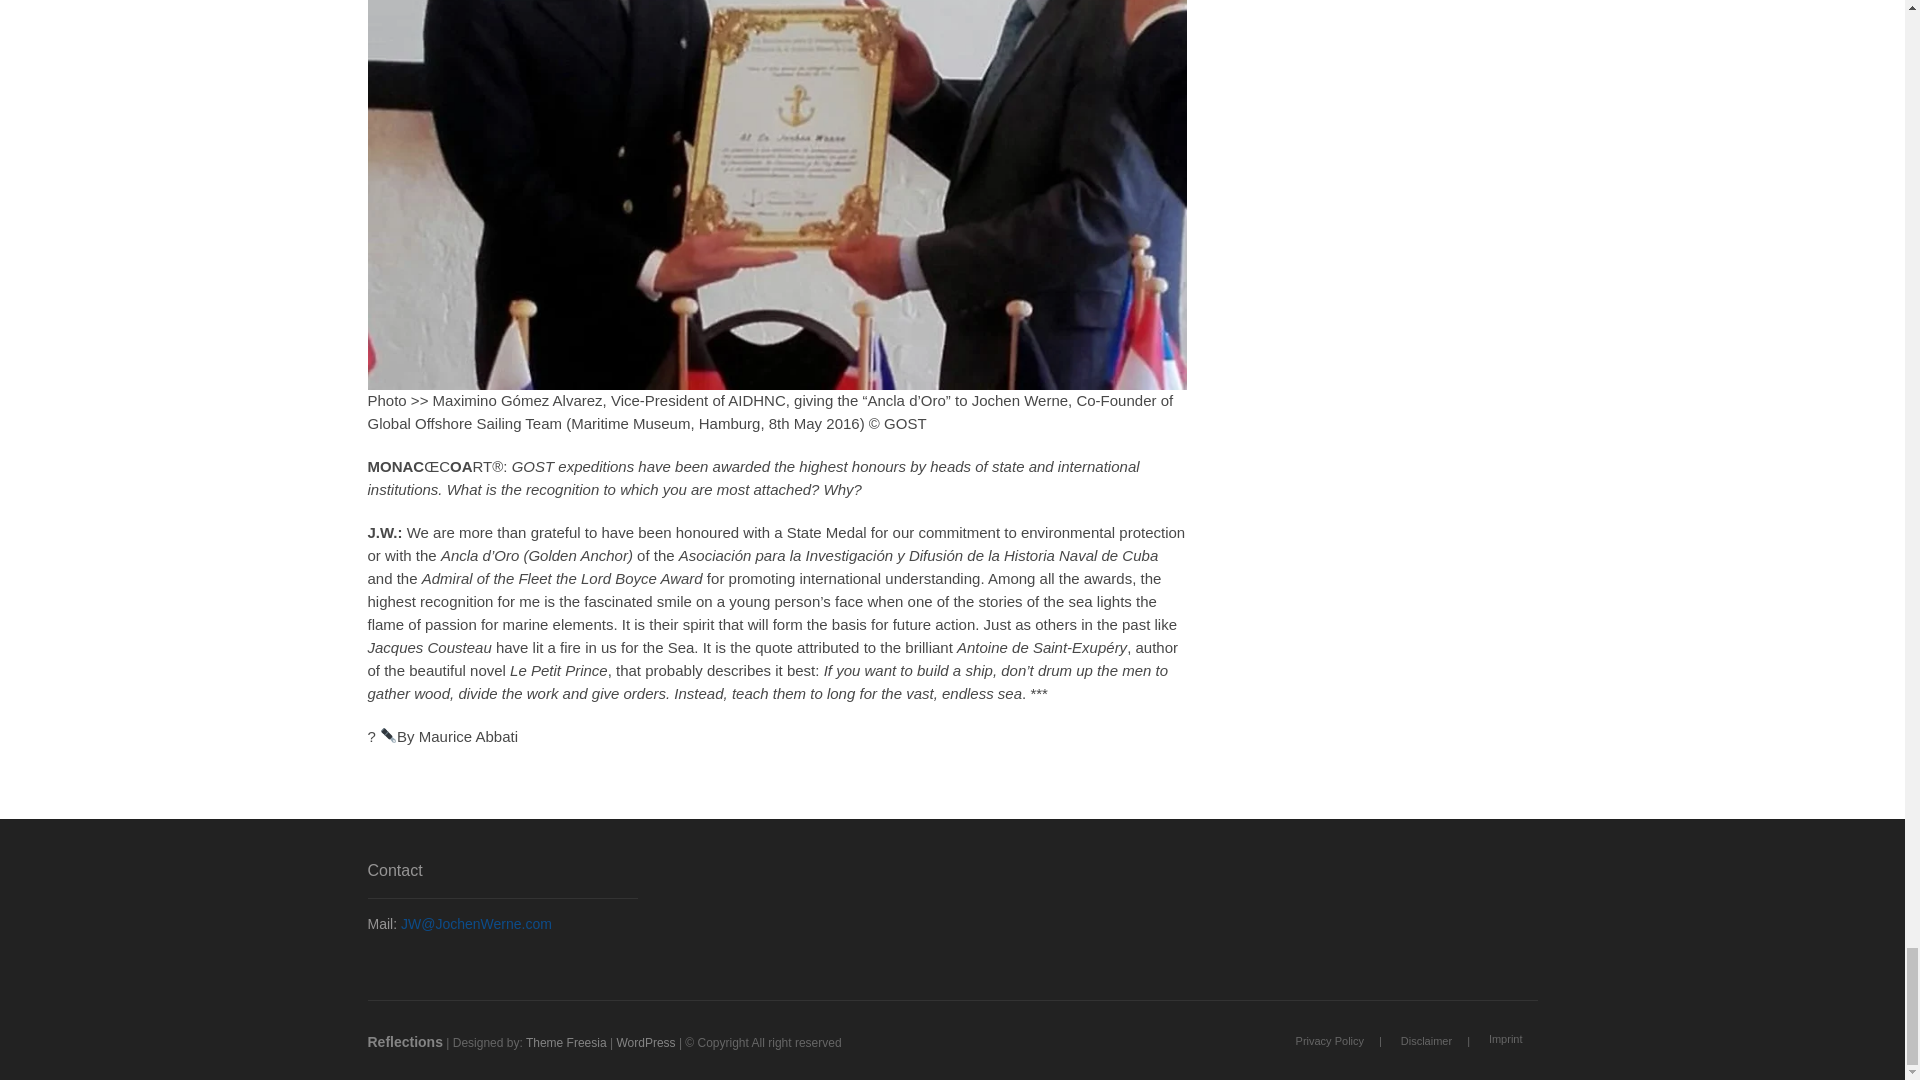 The width and height of the screenshot is (1920, 1080). What do you see at coordinates (646, 1042) in the screenshot?
I see `WordPress` at bounding box center [646, 1042].